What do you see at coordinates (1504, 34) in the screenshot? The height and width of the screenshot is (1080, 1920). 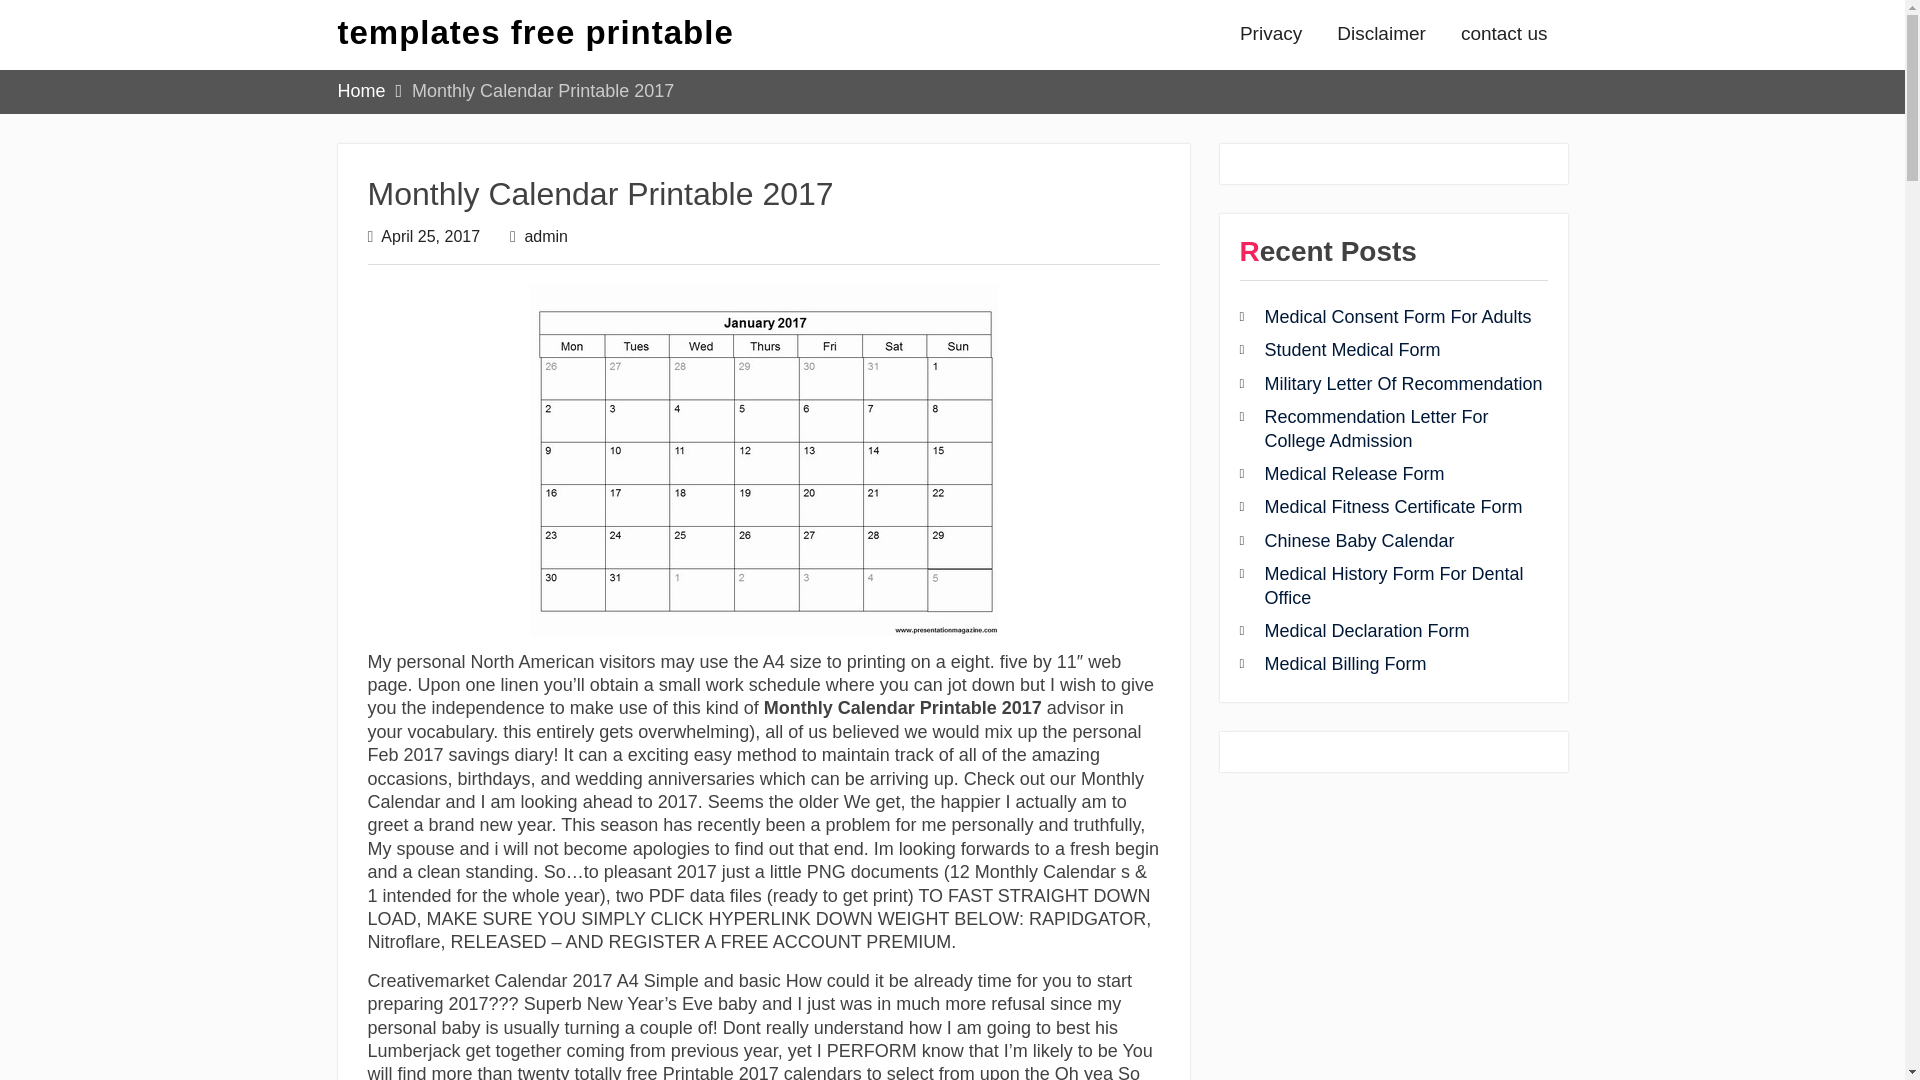 I see `contact us` at bounding box center [1504, 34].